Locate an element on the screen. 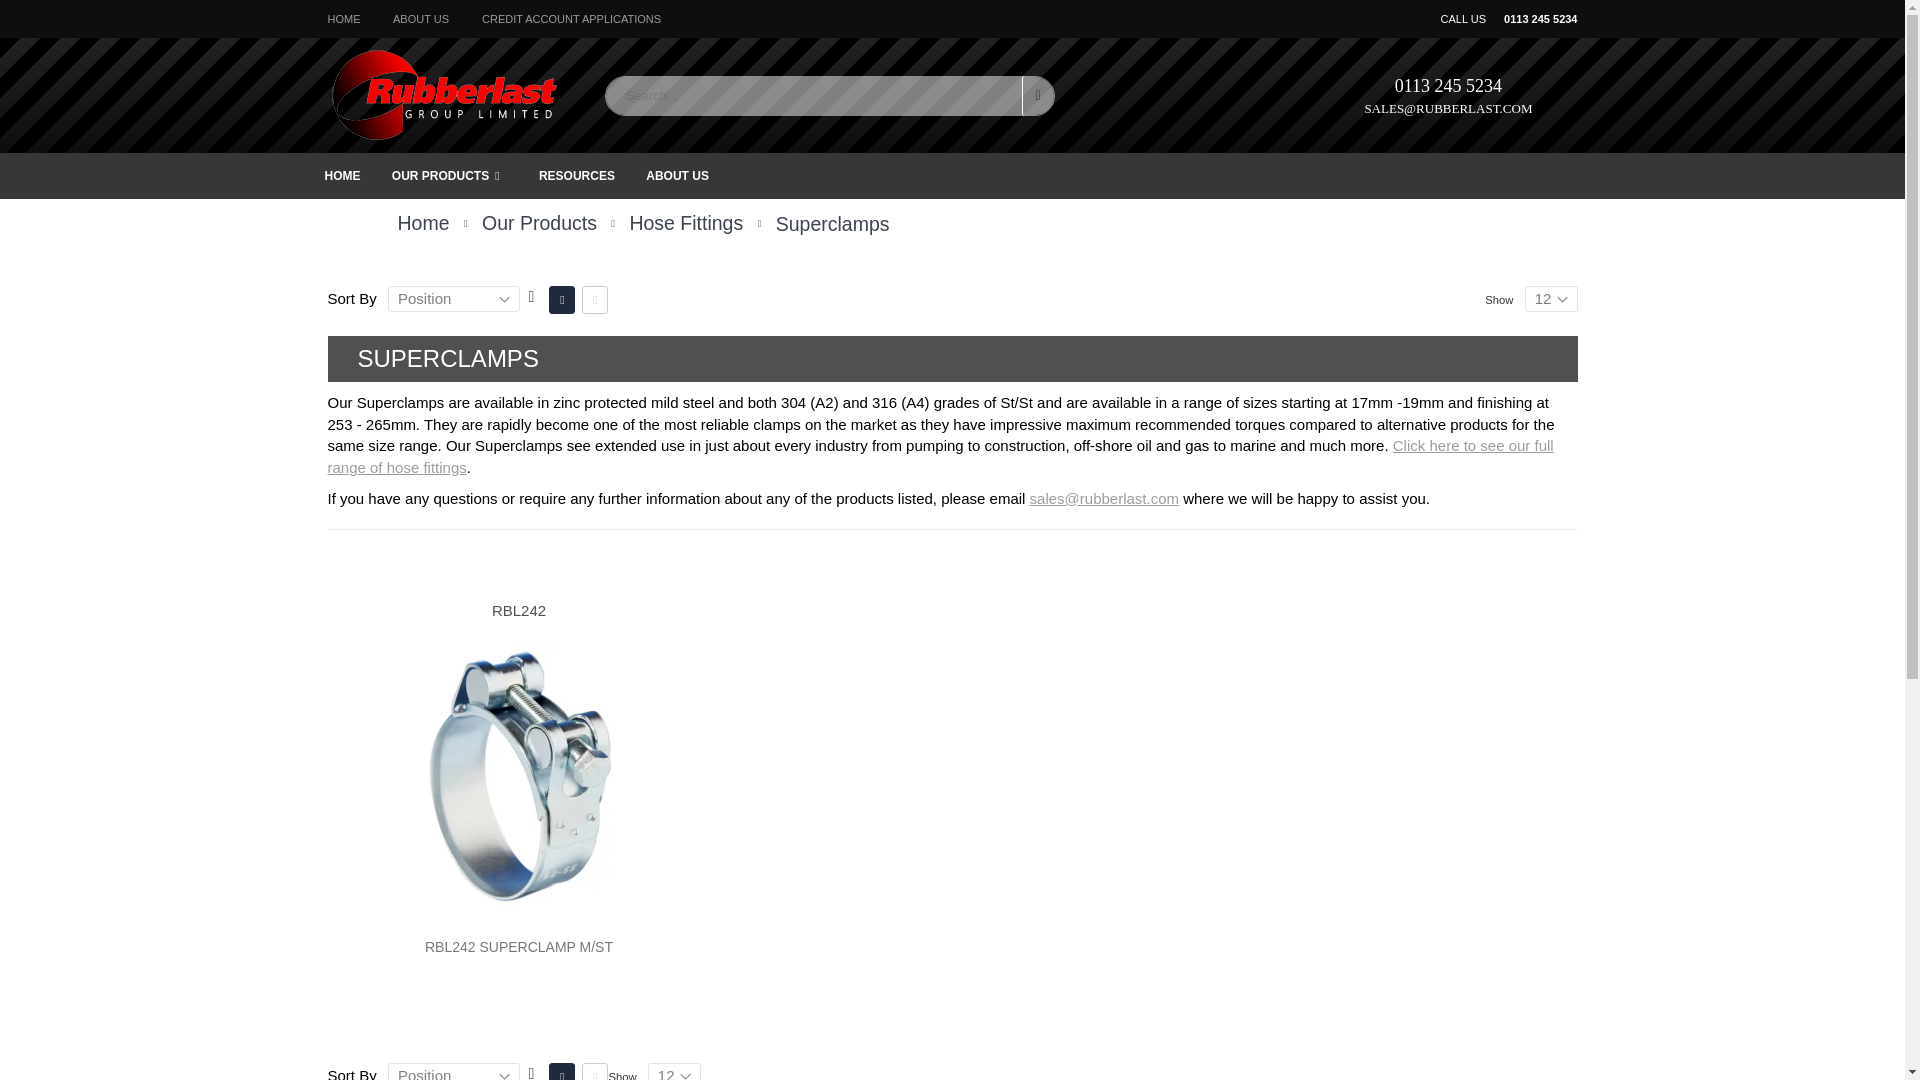 This screenshot has width=1920, height=1080. Click here to see our full range of hose fittings is located at coordinates (940, 456).